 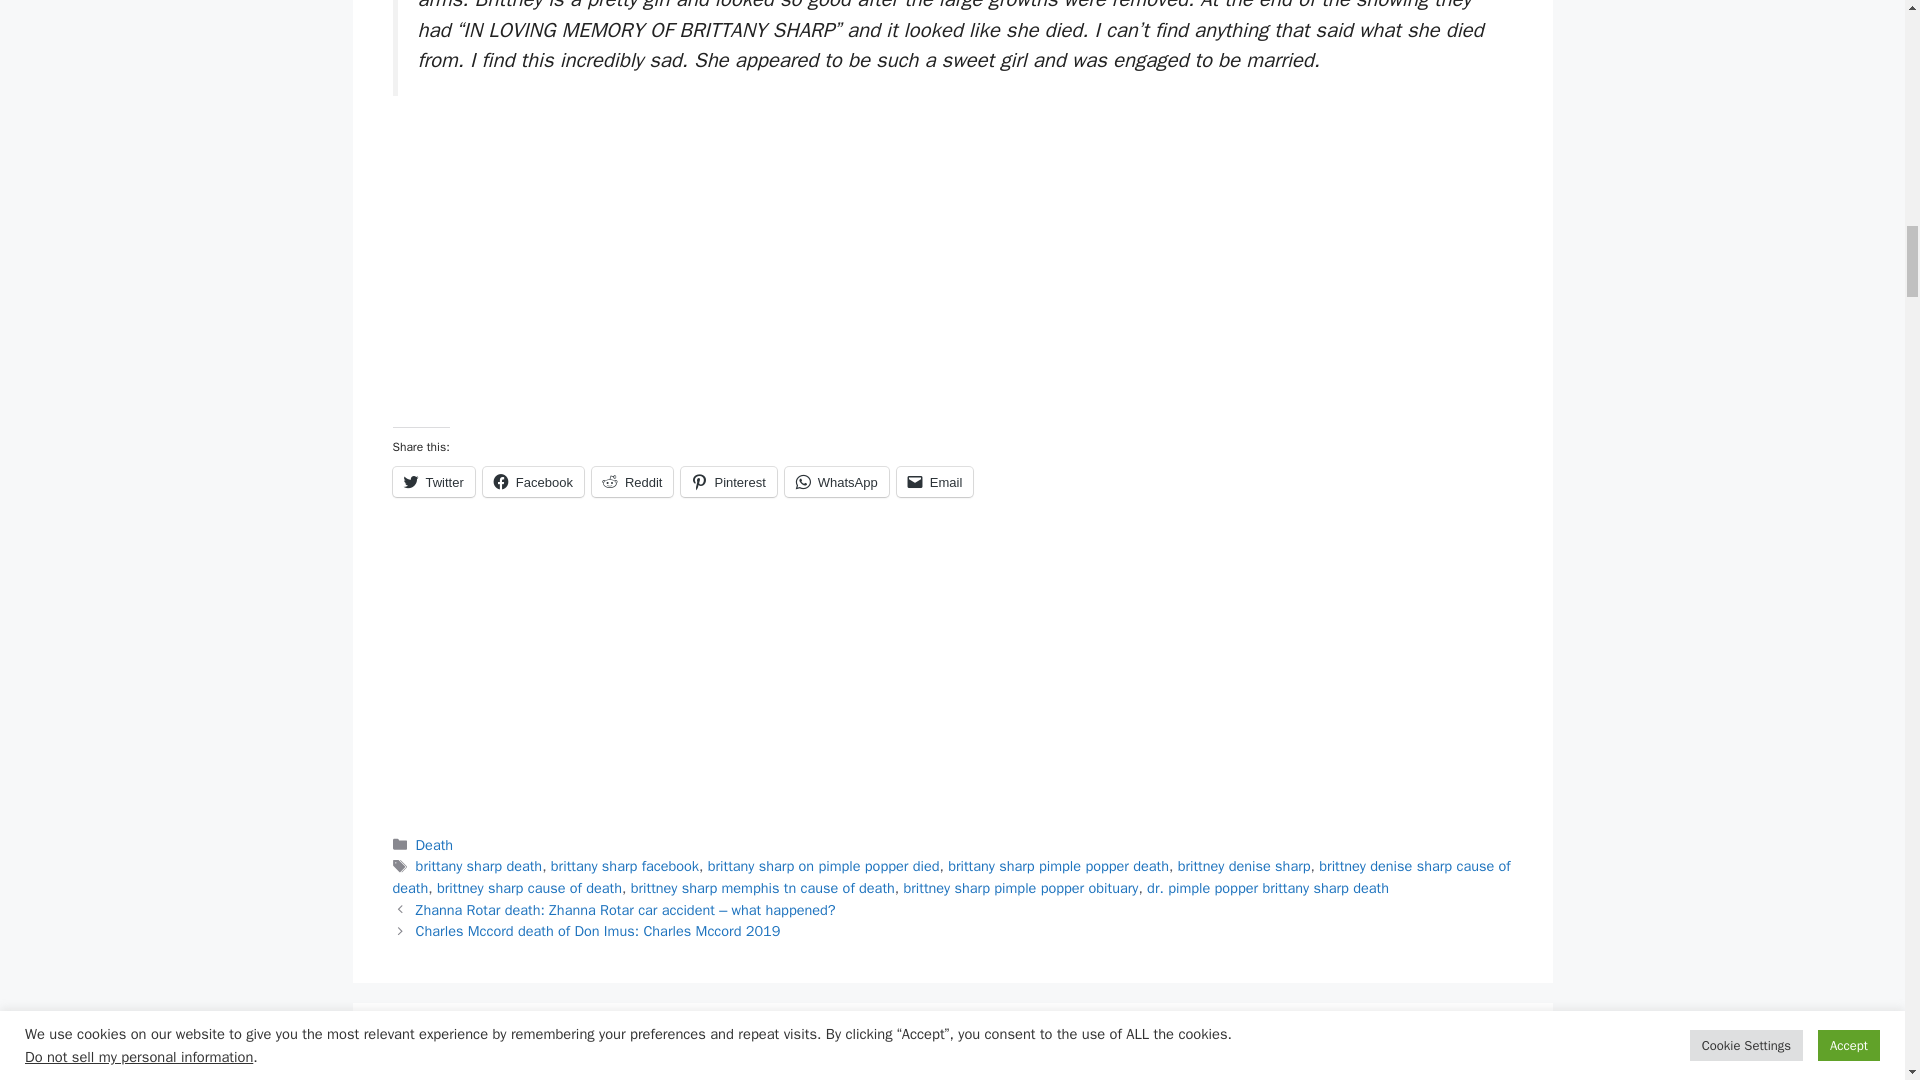 What do you see at coordinates (1058, 866) in the screenshot?
I see `brittany sharp pimple popper death` at bounding box center [1058, 866].